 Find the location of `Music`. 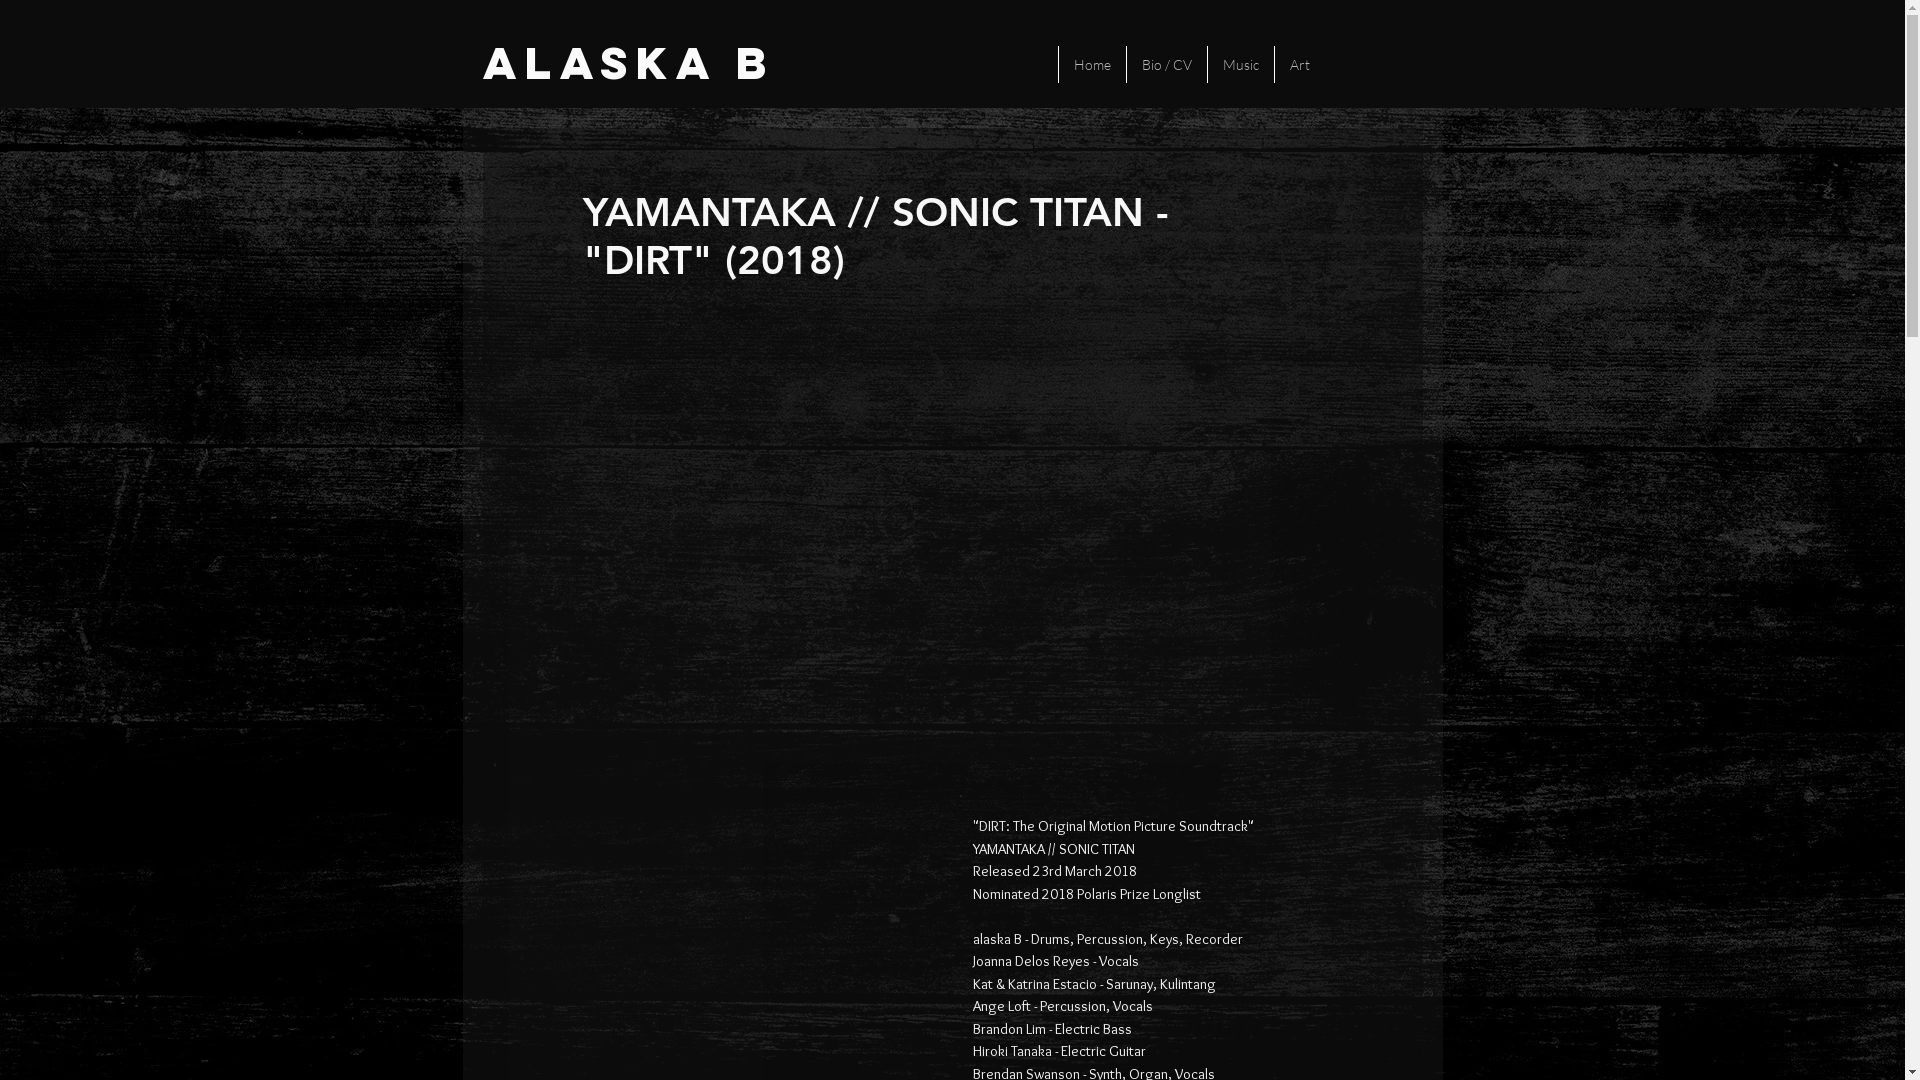

Music is located at coordinates (1240, 64).